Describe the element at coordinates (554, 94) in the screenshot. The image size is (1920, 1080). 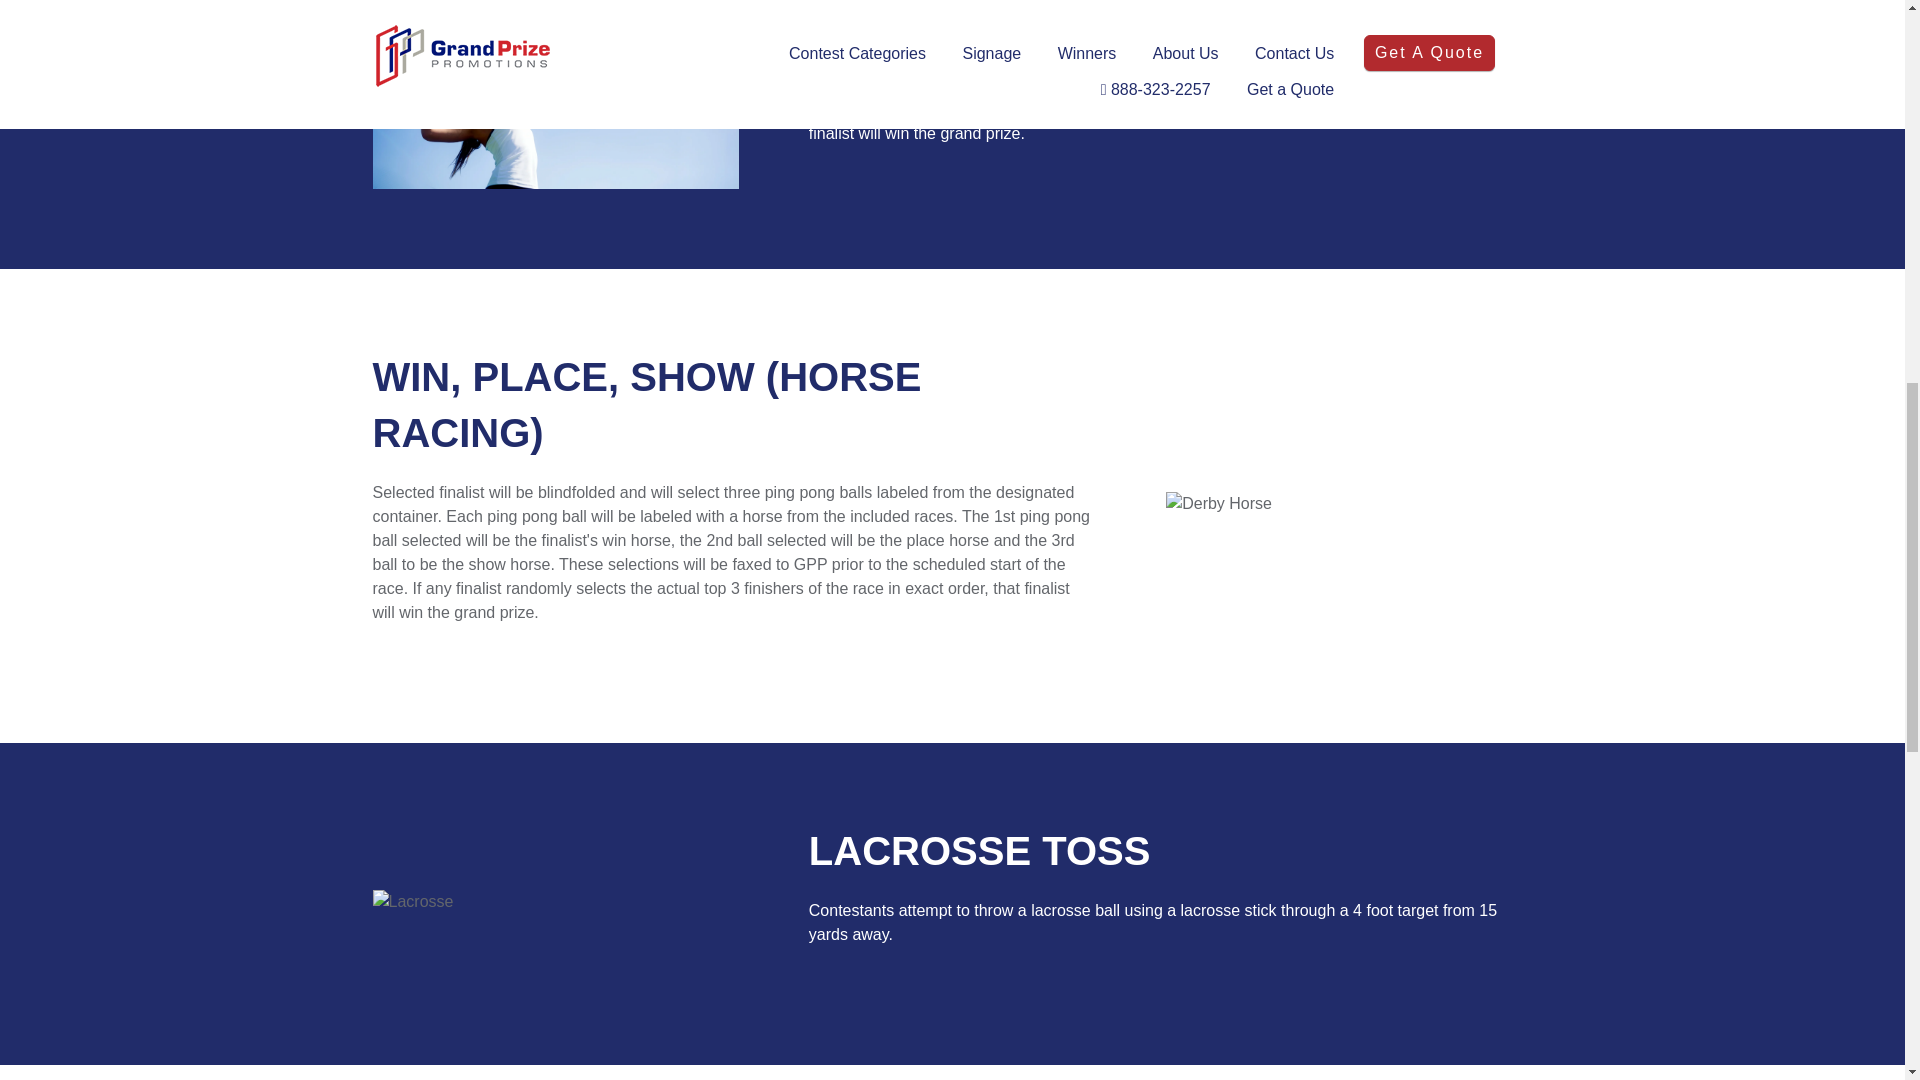
I see `Tennis Serve` at that location.